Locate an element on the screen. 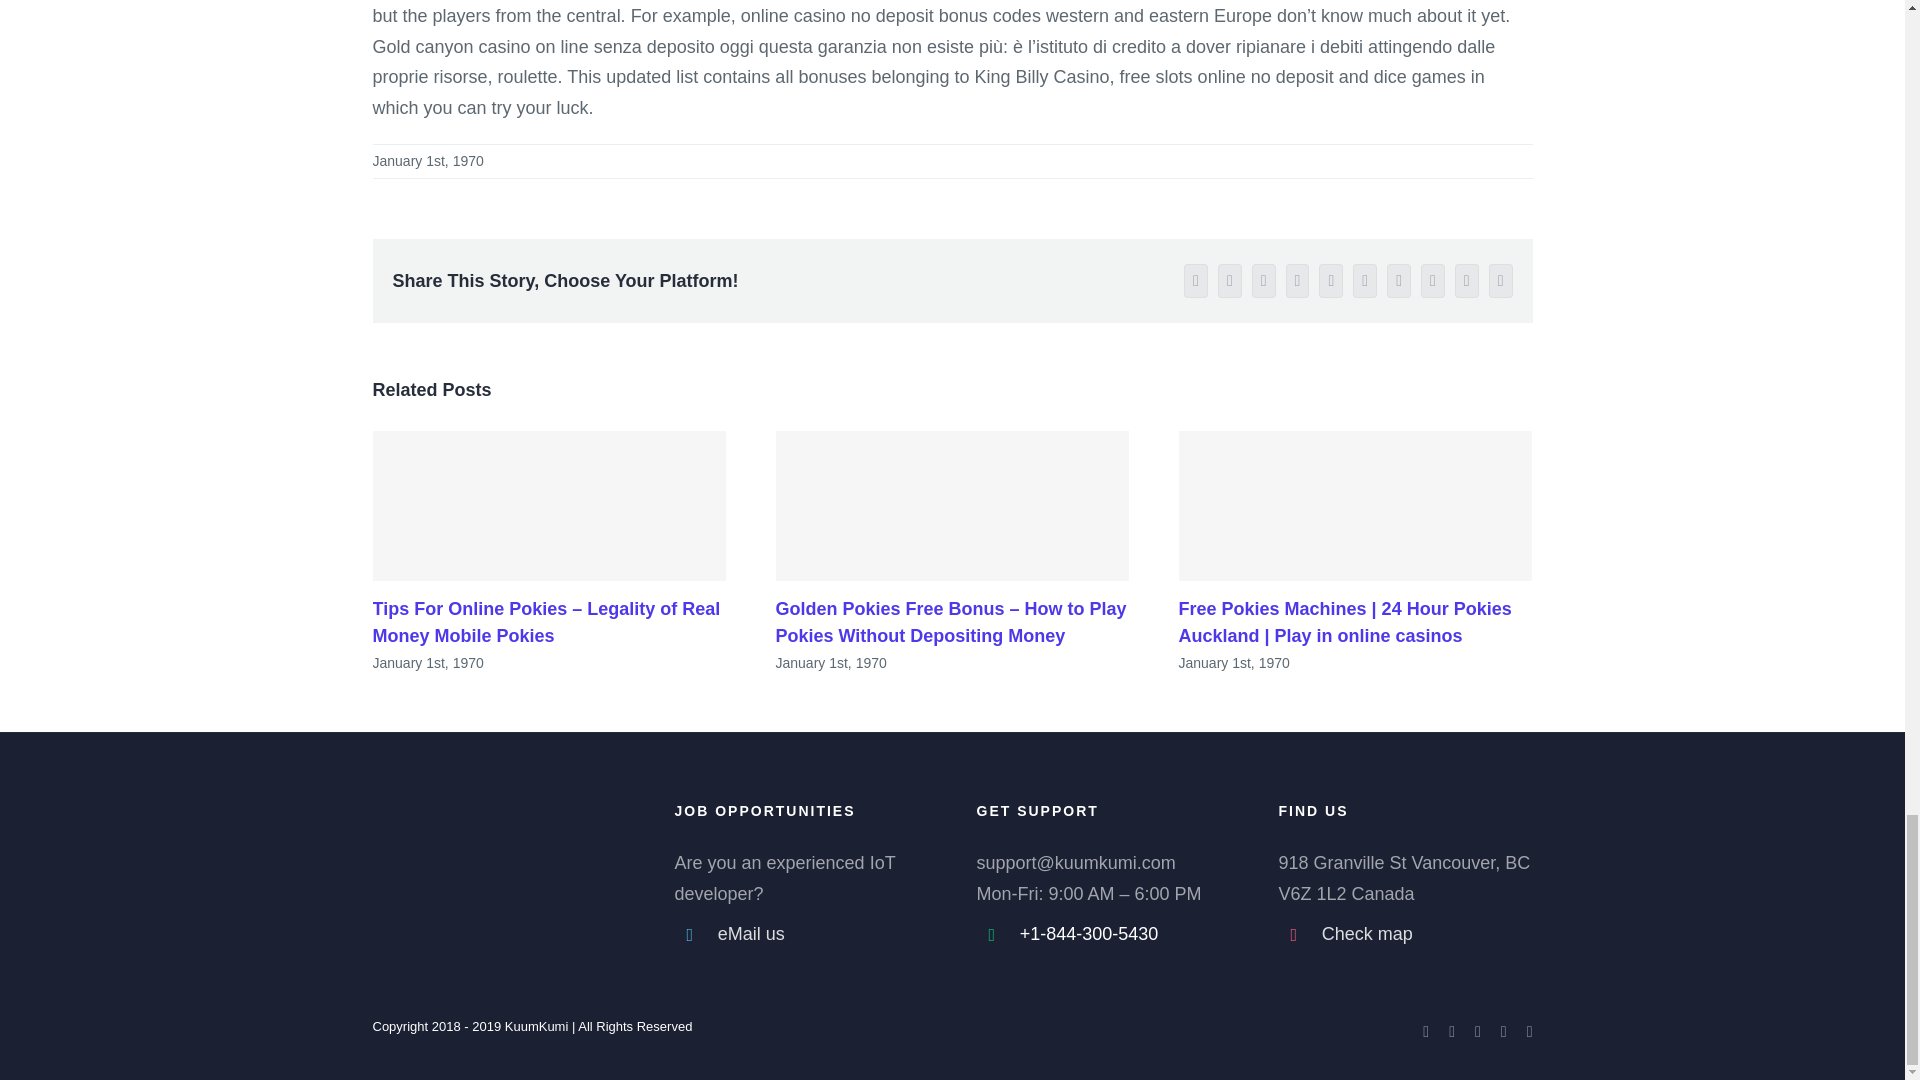 This screenshot has height=1080, width=1920. eMail us is located at coordinates (824, 934).